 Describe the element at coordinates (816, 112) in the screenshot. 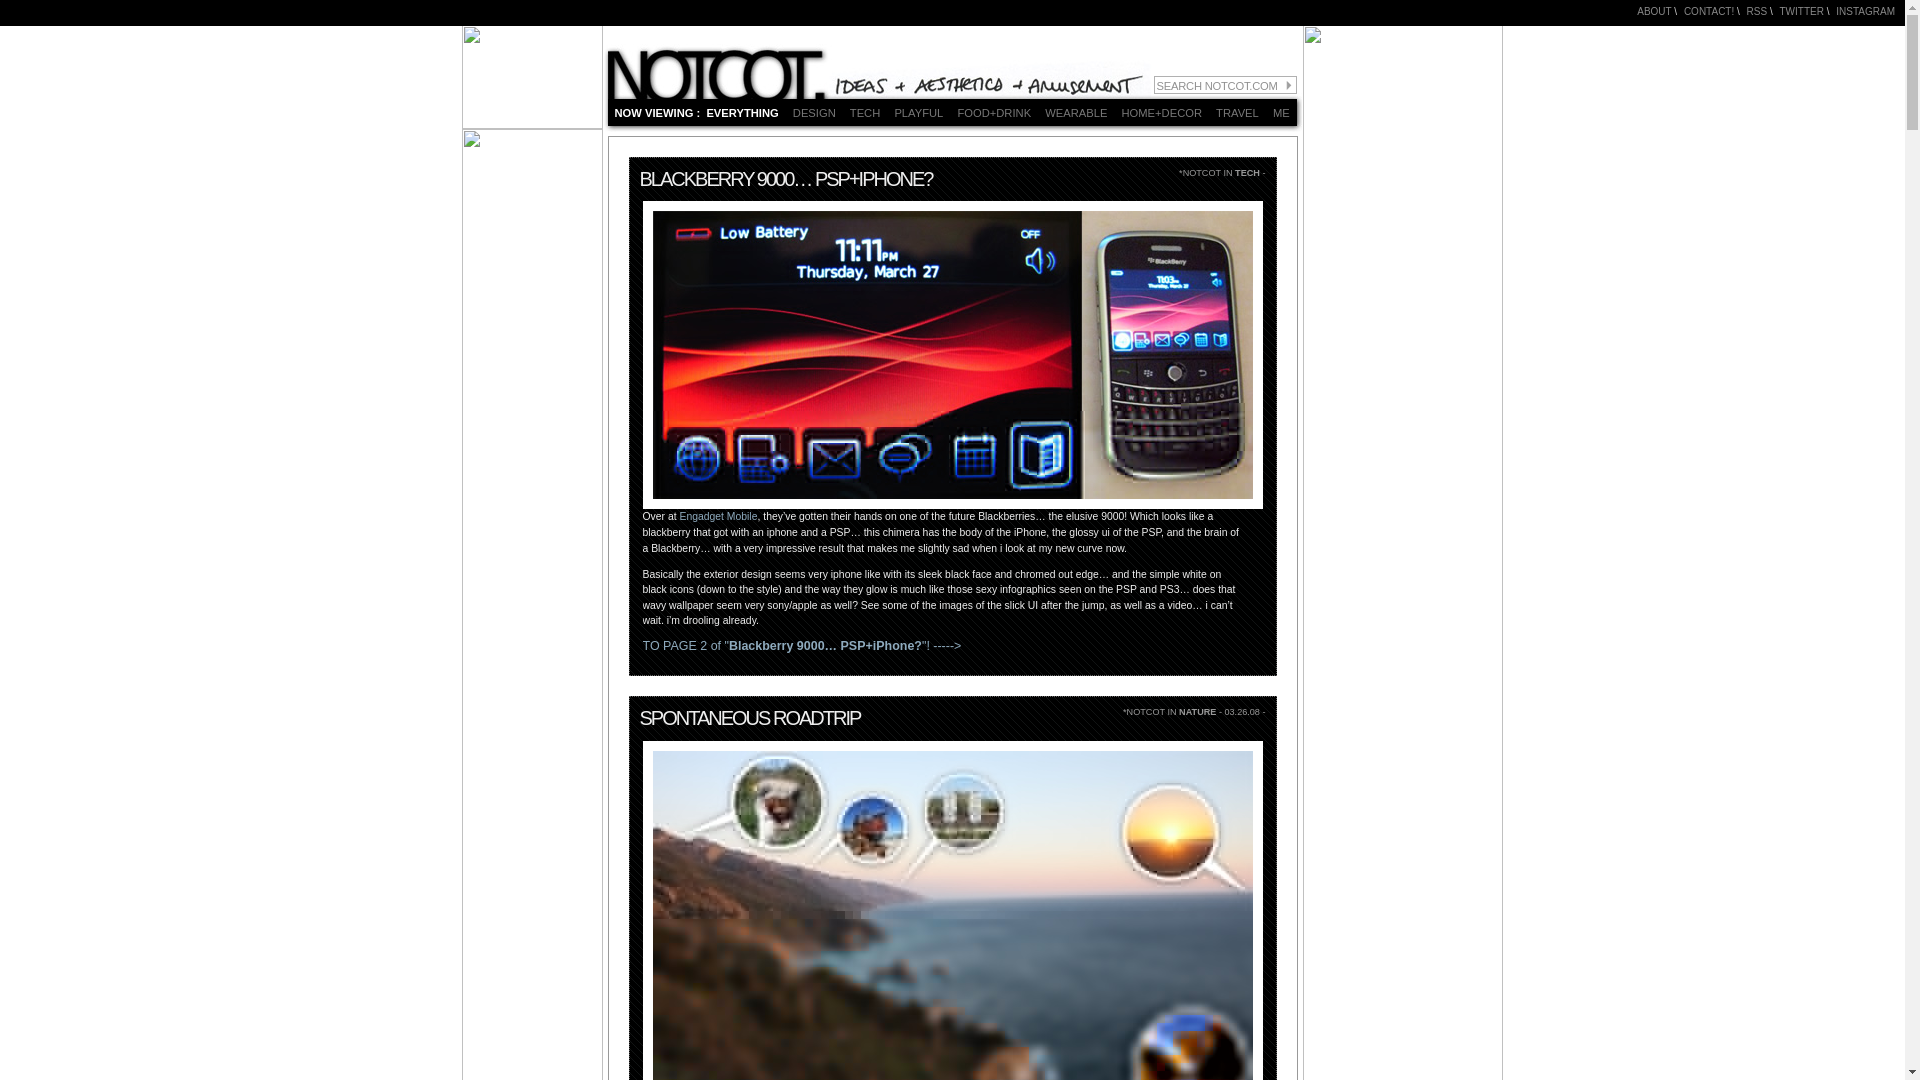

I see `DESIGN` at that location.